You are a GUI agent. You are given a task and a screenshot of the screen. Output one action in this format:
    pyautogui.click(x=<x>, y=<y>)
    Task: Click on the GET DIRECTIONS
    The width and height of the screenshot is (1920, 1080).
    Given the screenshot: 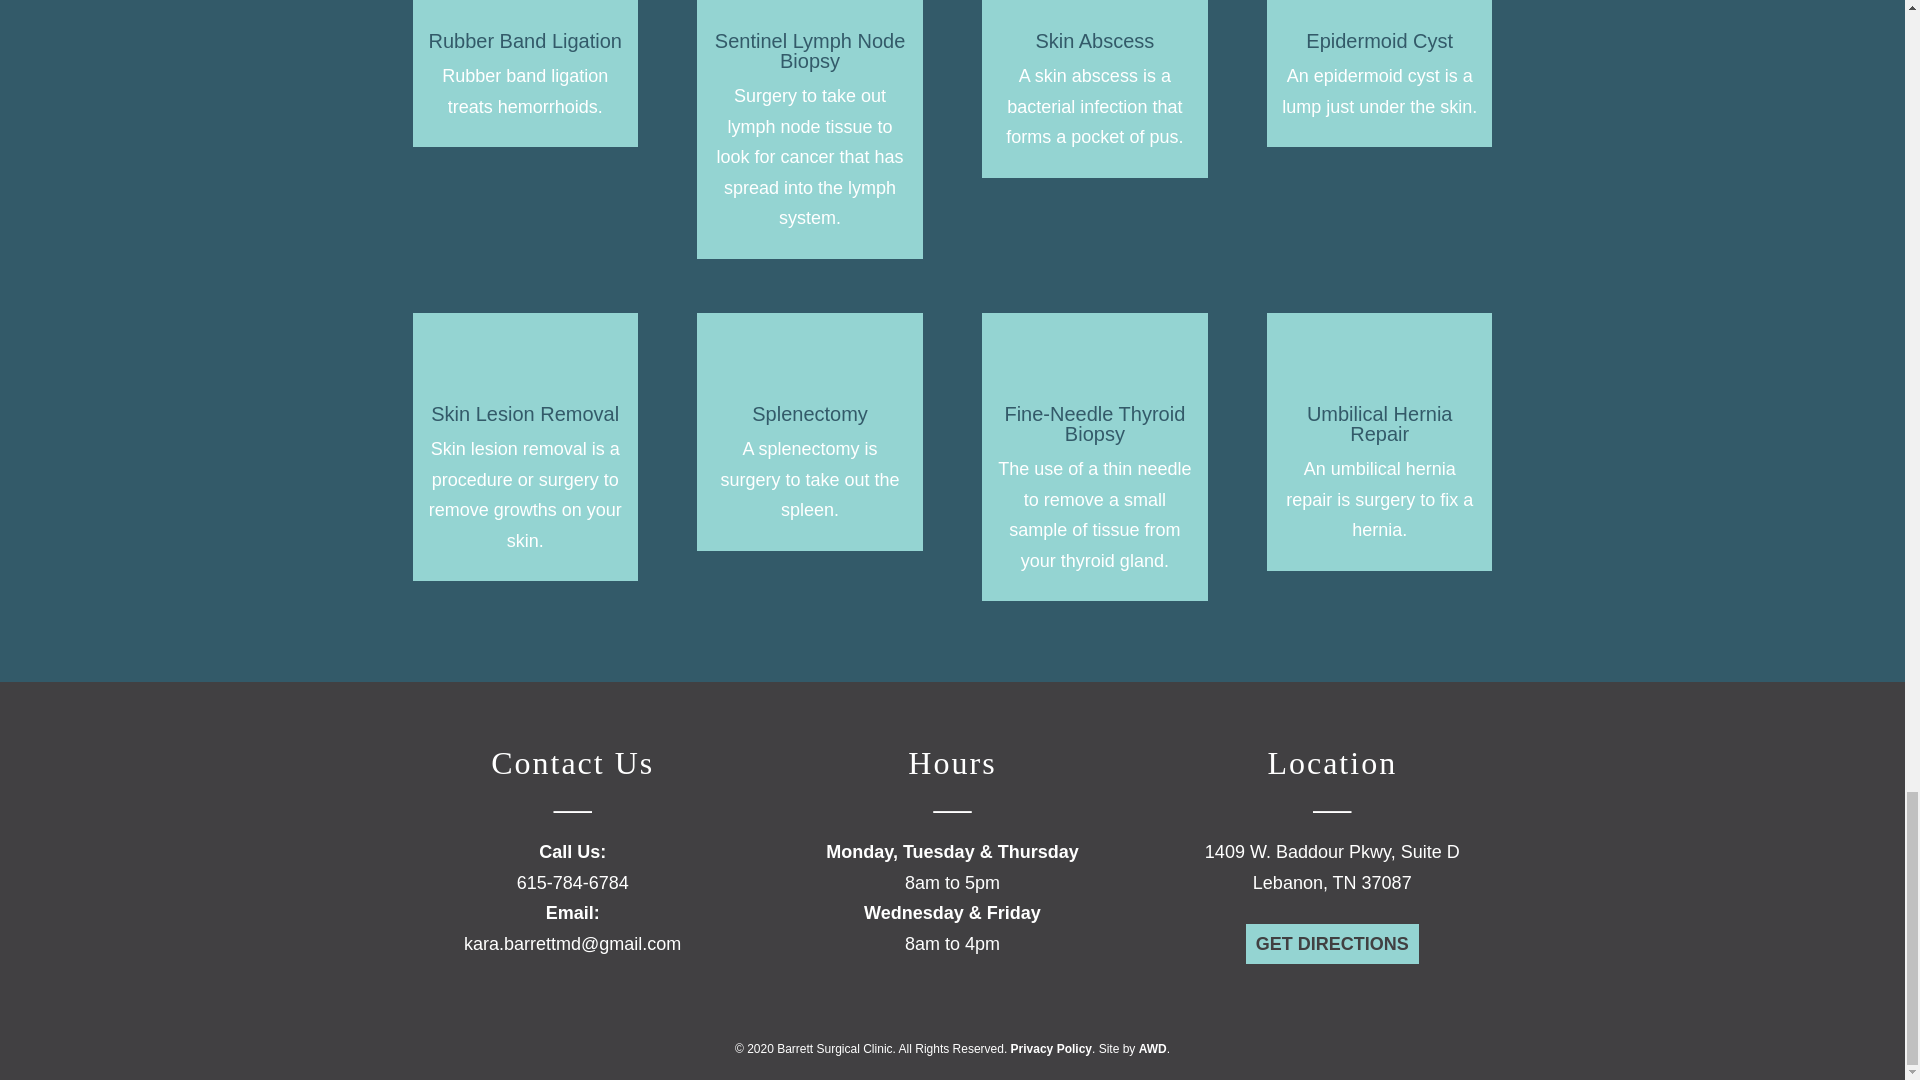 What is the action you would take?
    pyautogui.click(x=1332, y=944)
    